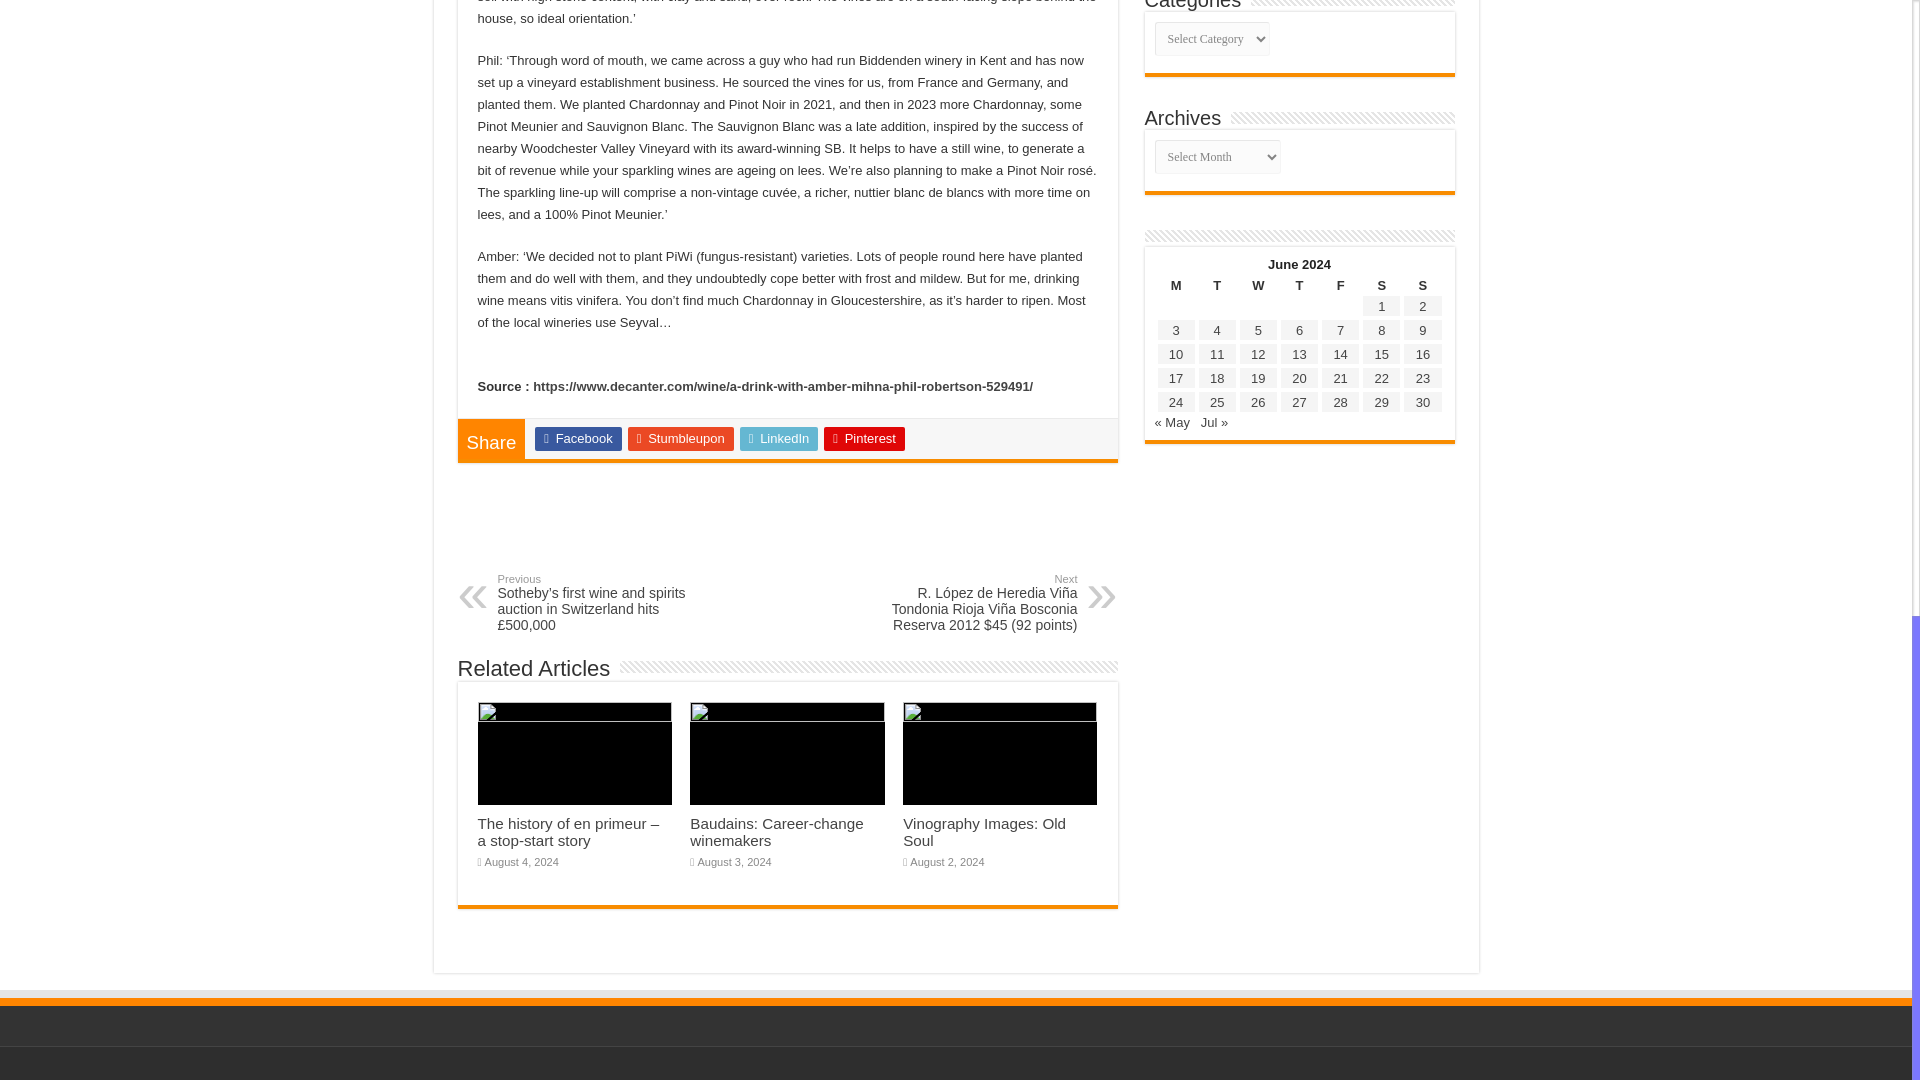 Image resolution: width=1920 pixels, height=1080 pixels. What do you see at coordinates (1422, 284) in the screenshot?
I see `Sunday` at bounding box center [1422, 284].